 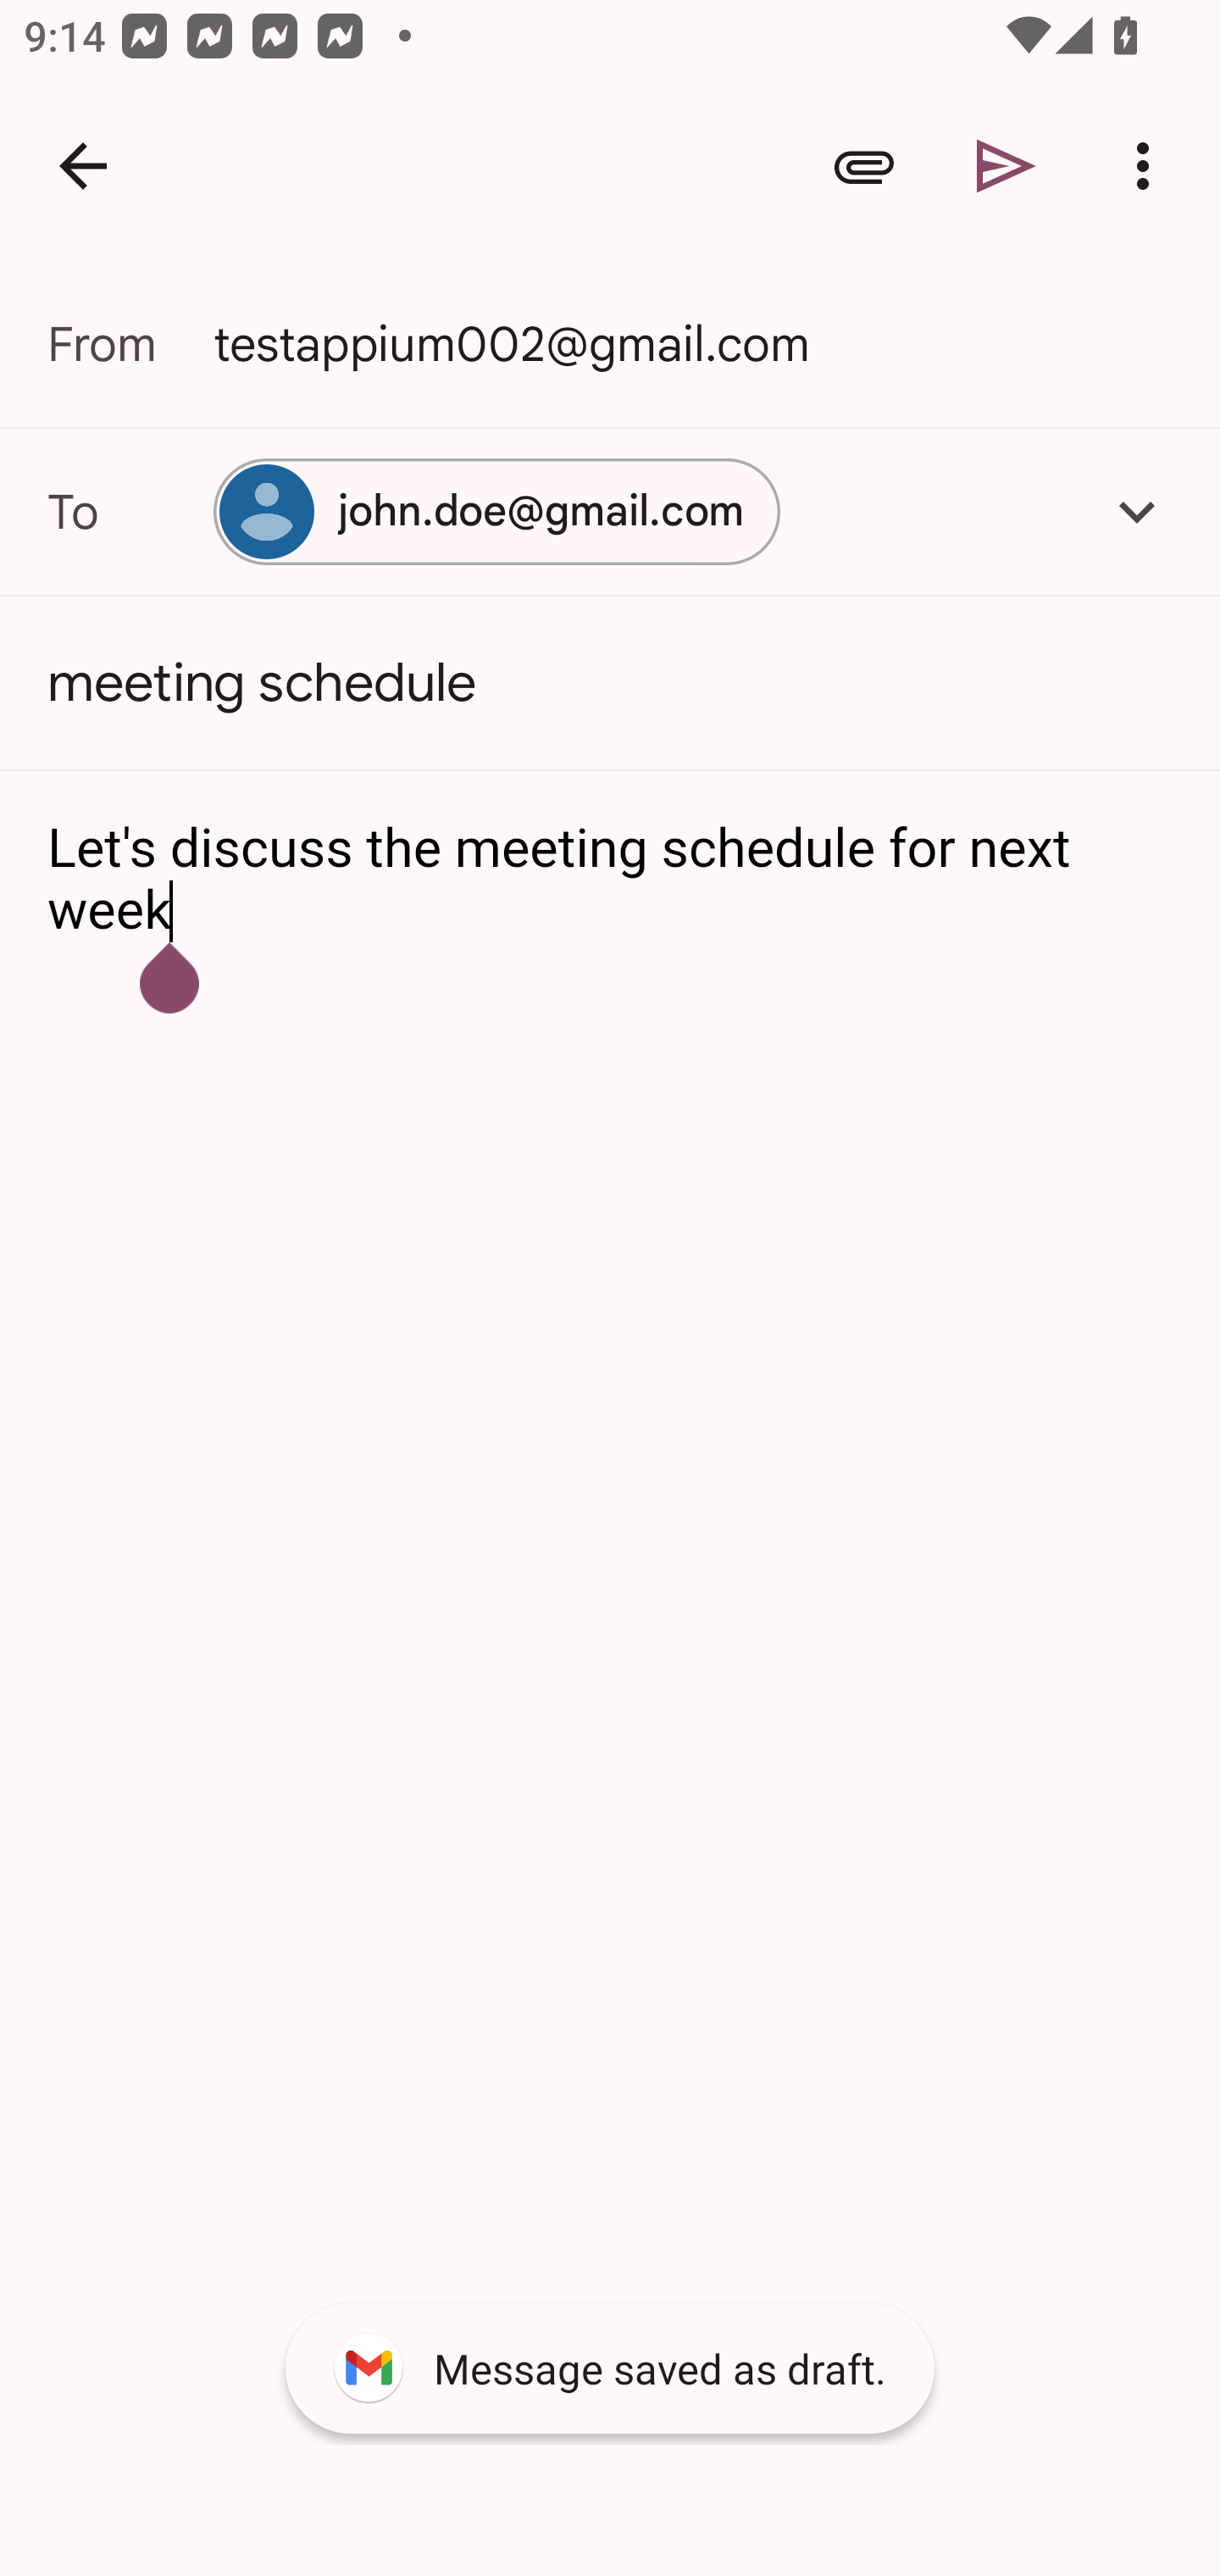 I want to click on From, so click(x=130, y=344).